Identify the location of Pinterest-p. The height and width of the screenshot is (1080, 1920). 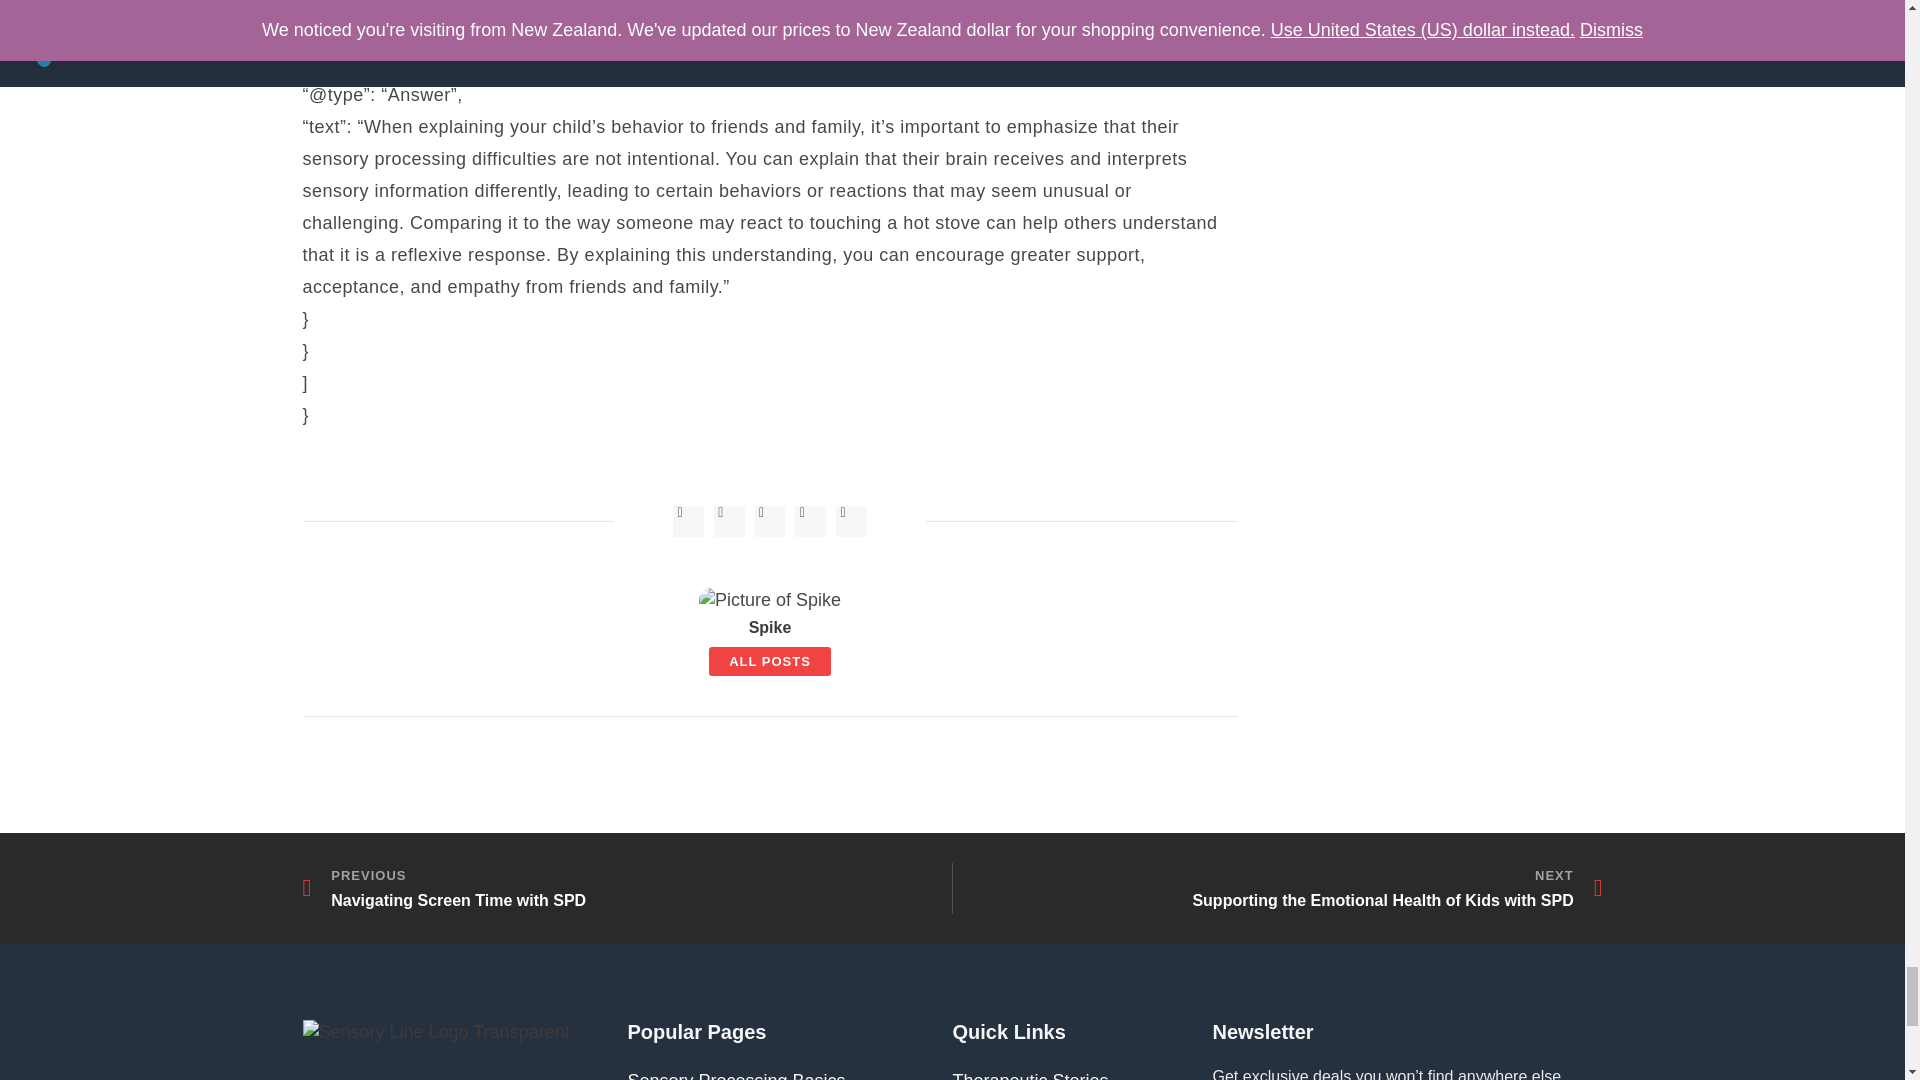
(770, 521).